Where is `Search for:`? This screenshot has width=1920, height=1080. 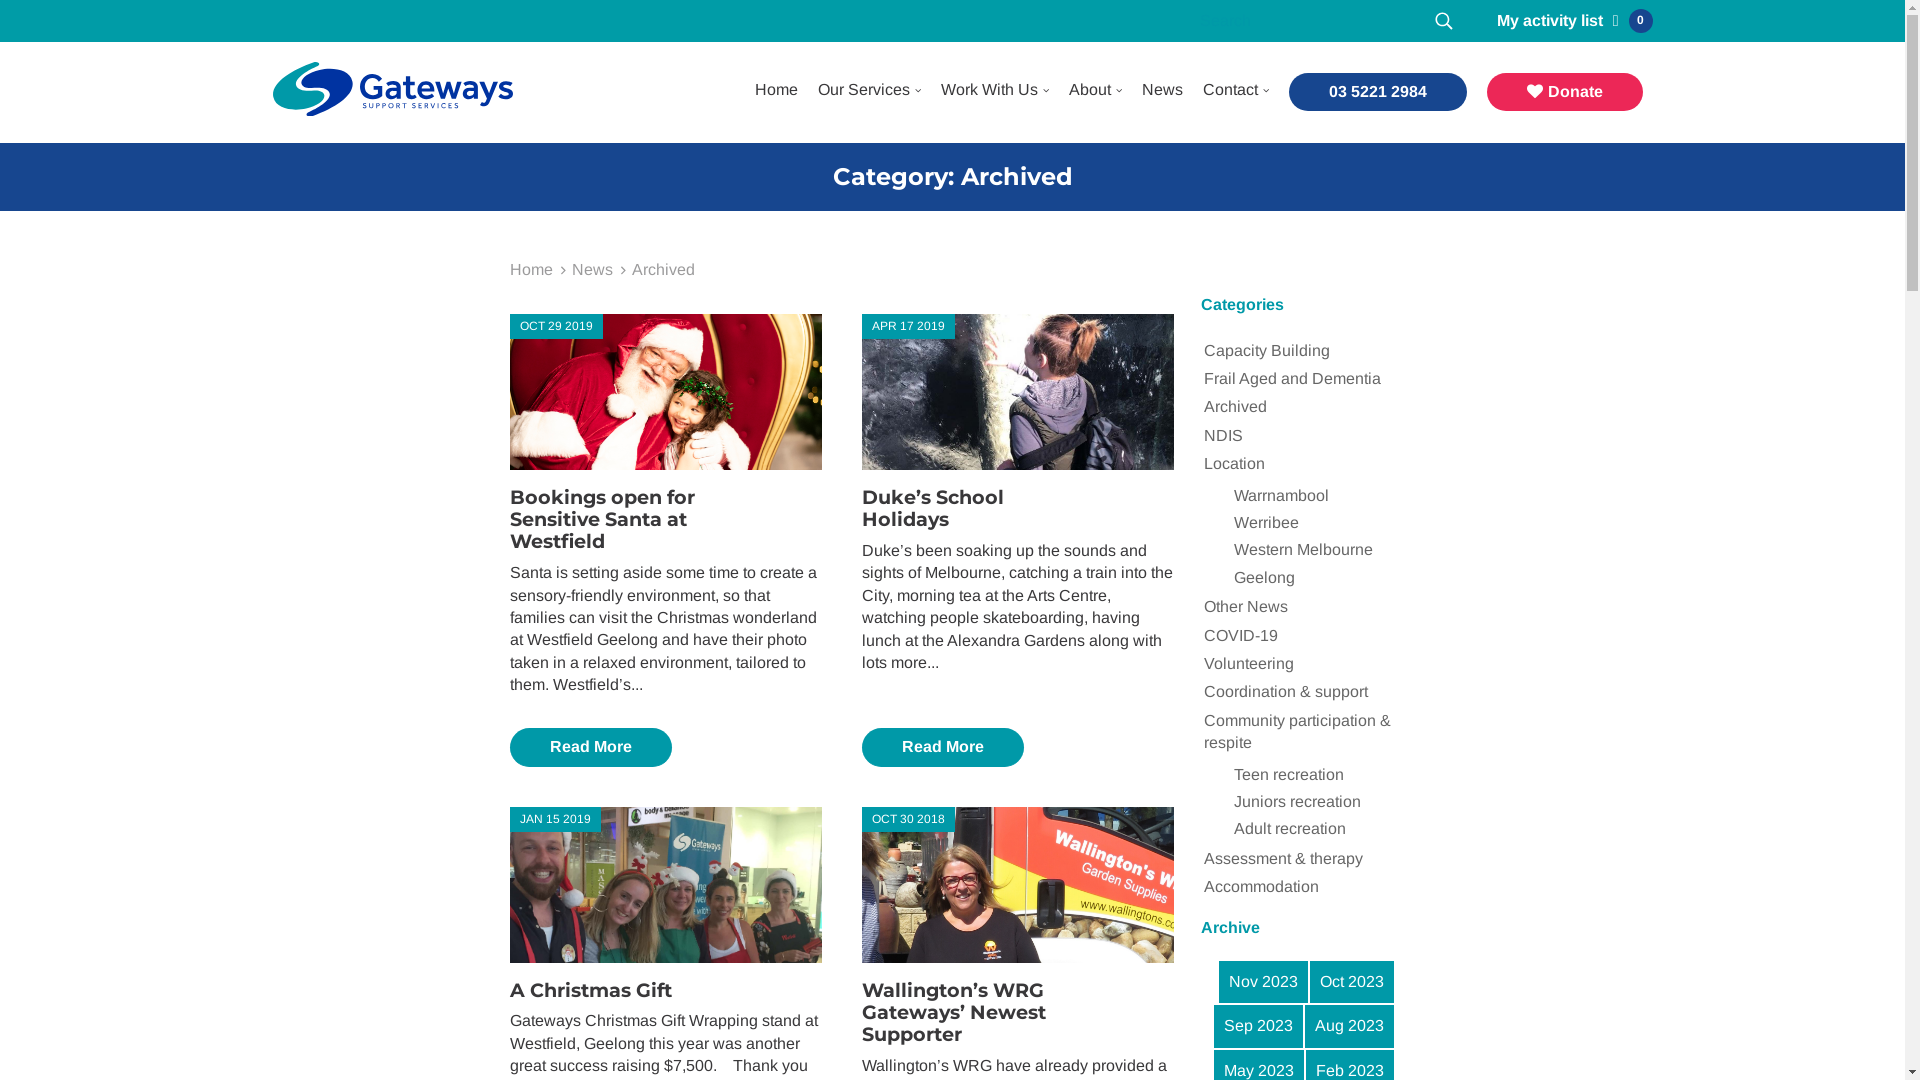 Search for: is located at coordinates (1309, 21).